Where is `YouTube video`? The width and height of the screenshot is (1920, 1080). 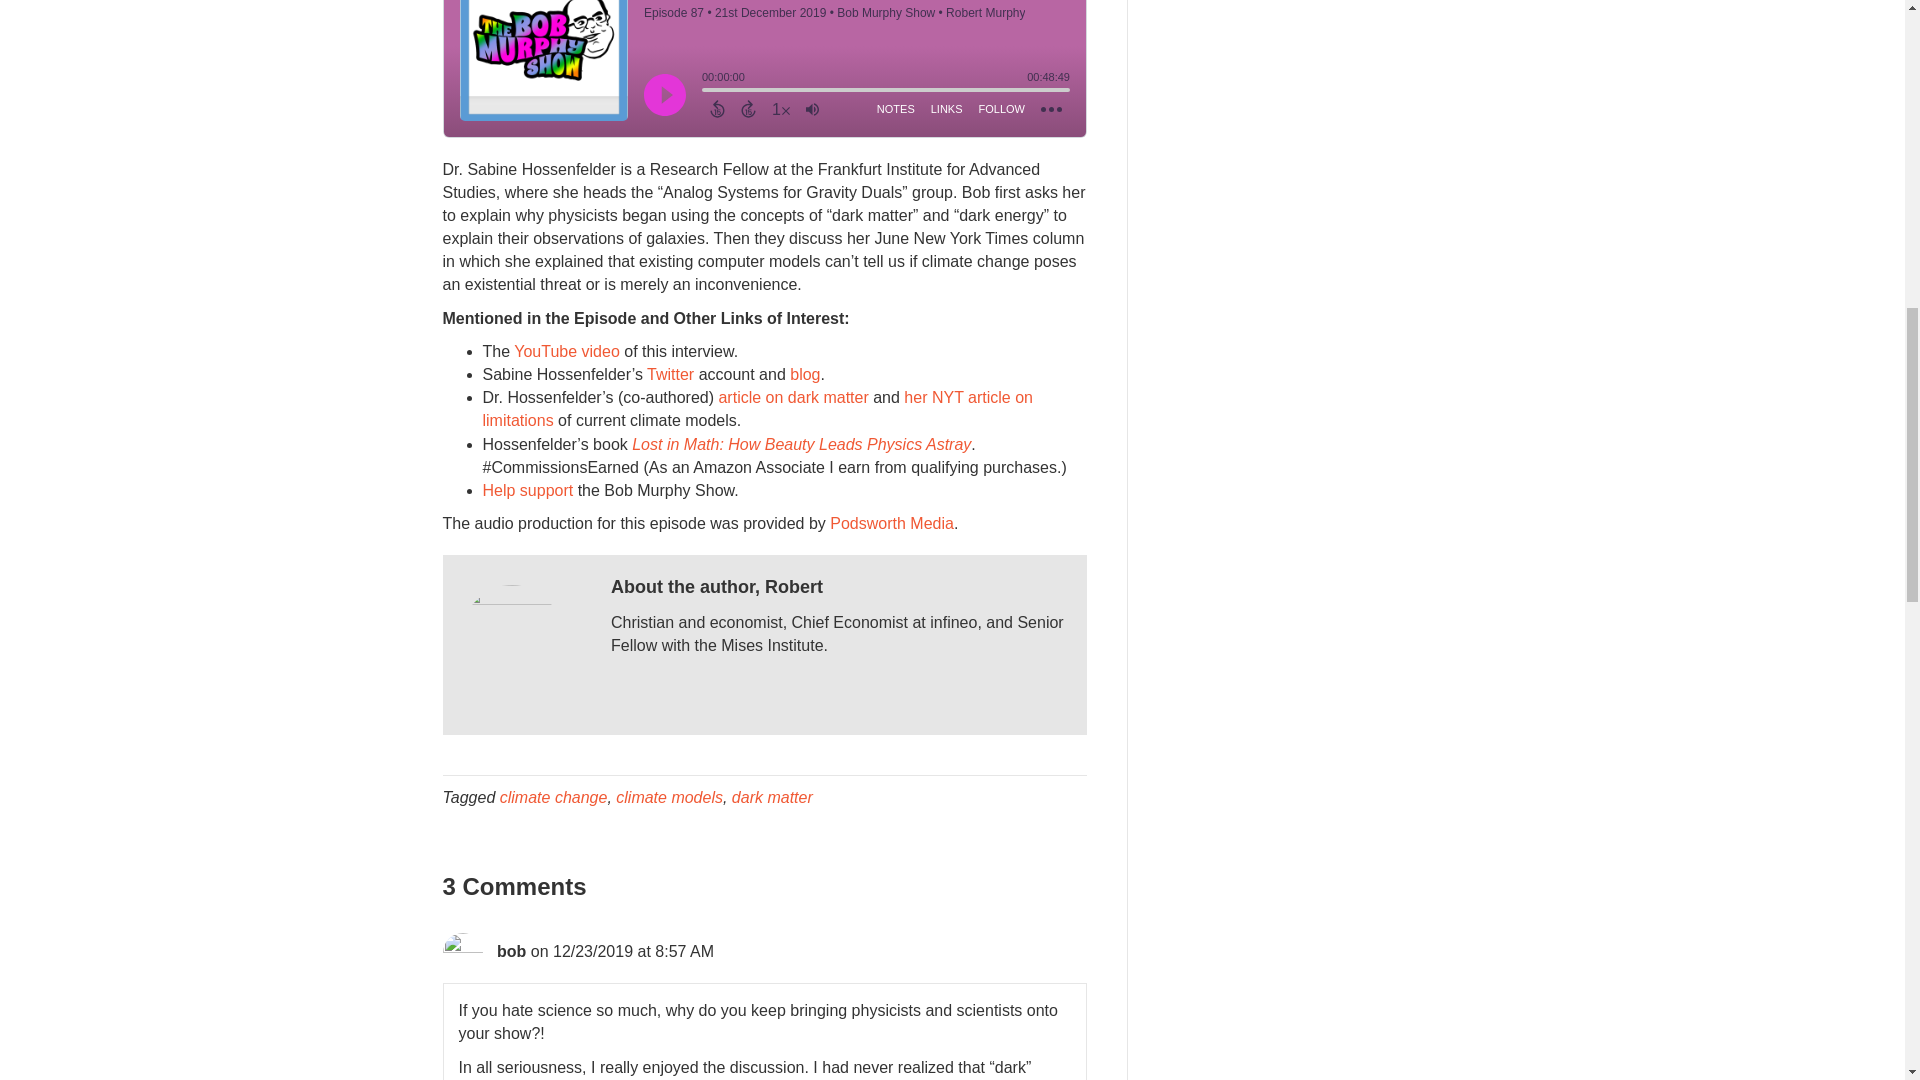 YouTube video is located at coordinates (567, 351).